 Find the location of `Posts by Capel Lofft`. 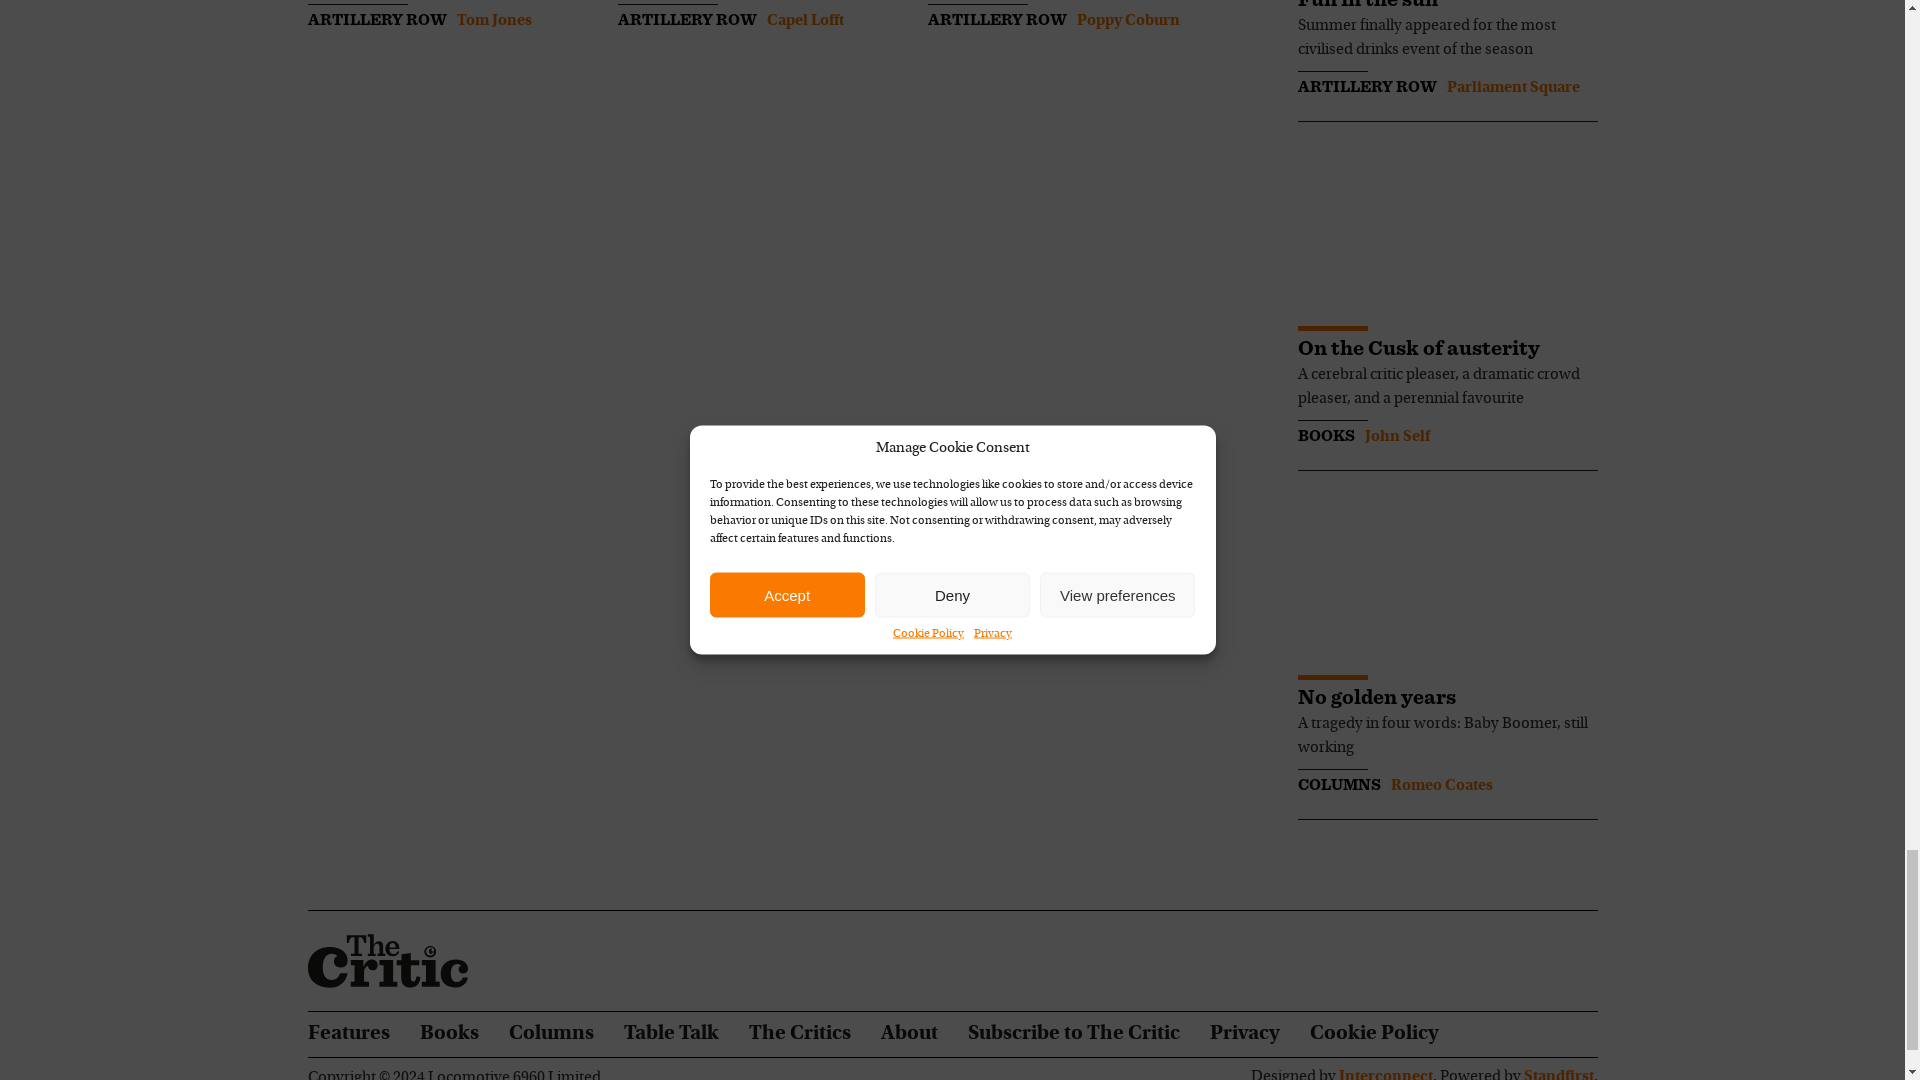

Posts by Capel Lofft is located at coordinates (804, 20).